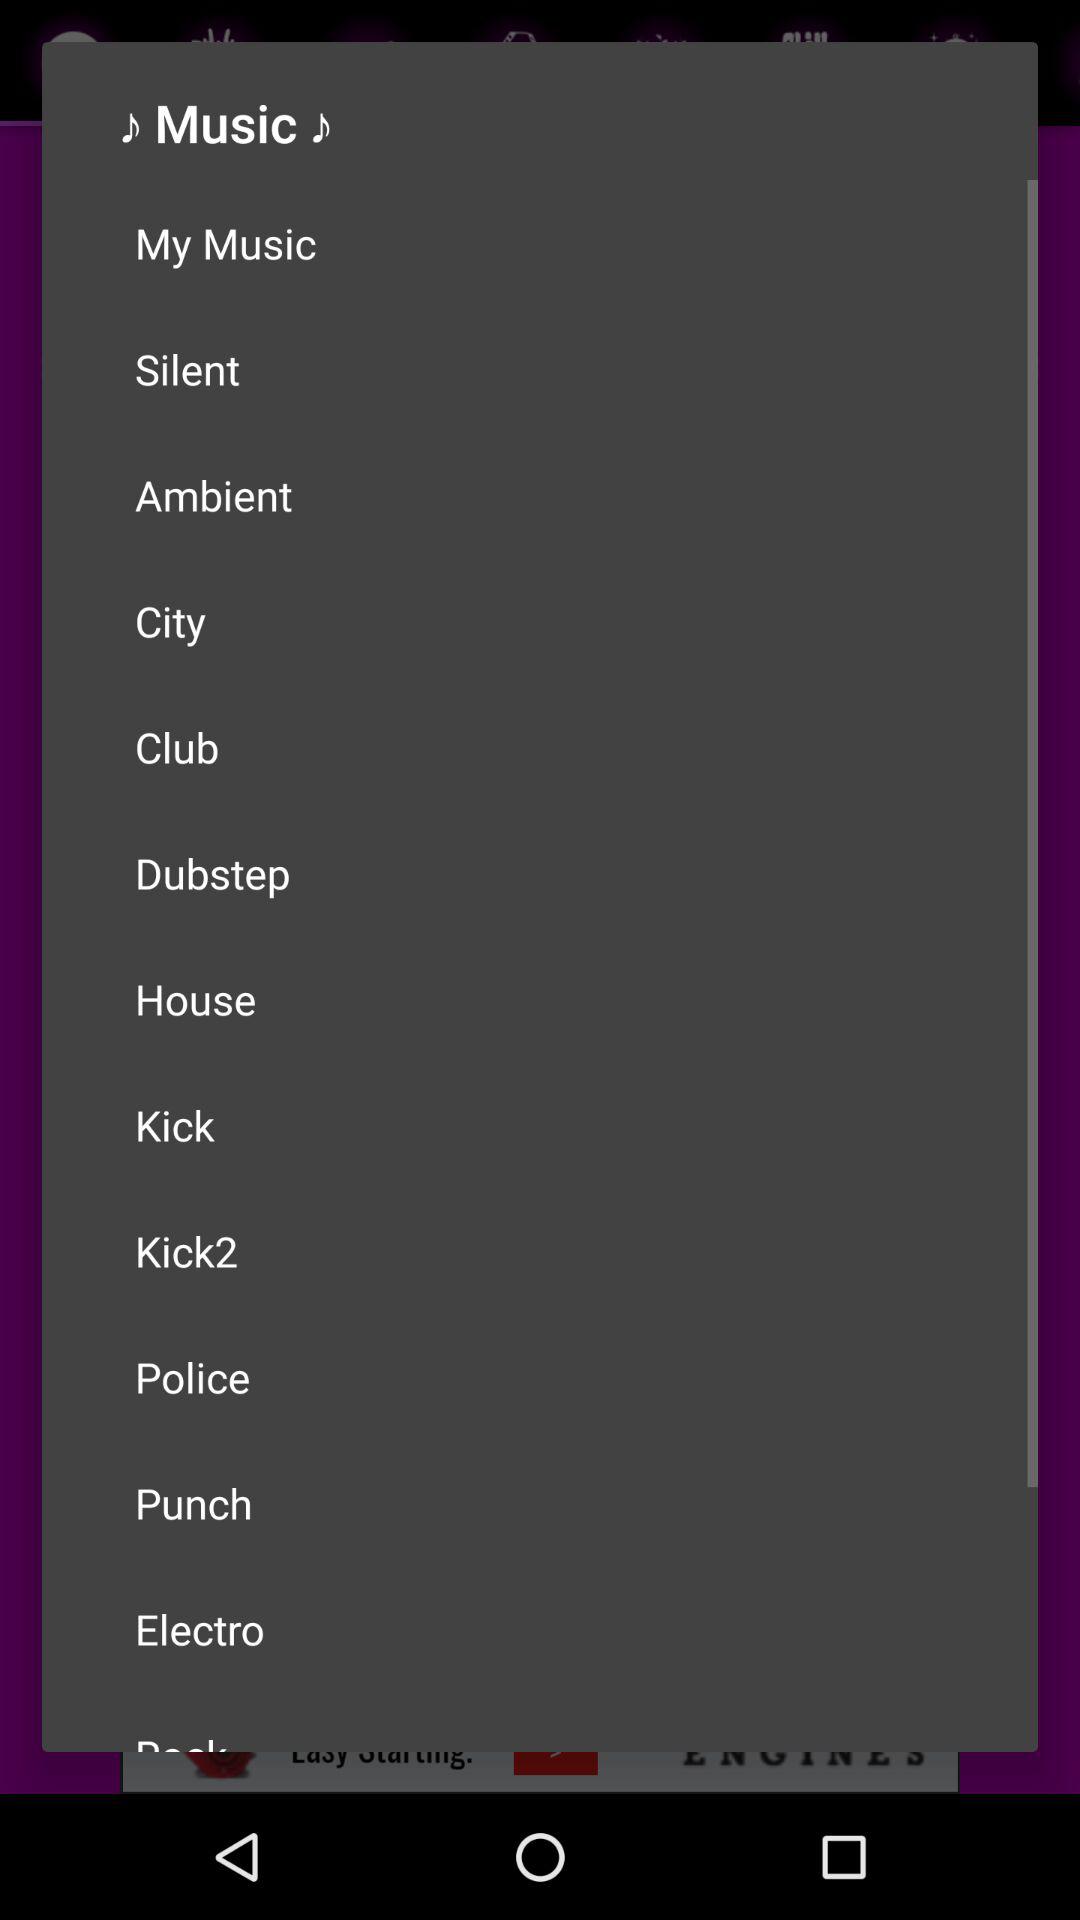 The height and width of the screenshot is (1920, 1080). What do you see at coordinates (540, 999) in the screenshot?
I see `launch house` at bounding box center [540, 999].